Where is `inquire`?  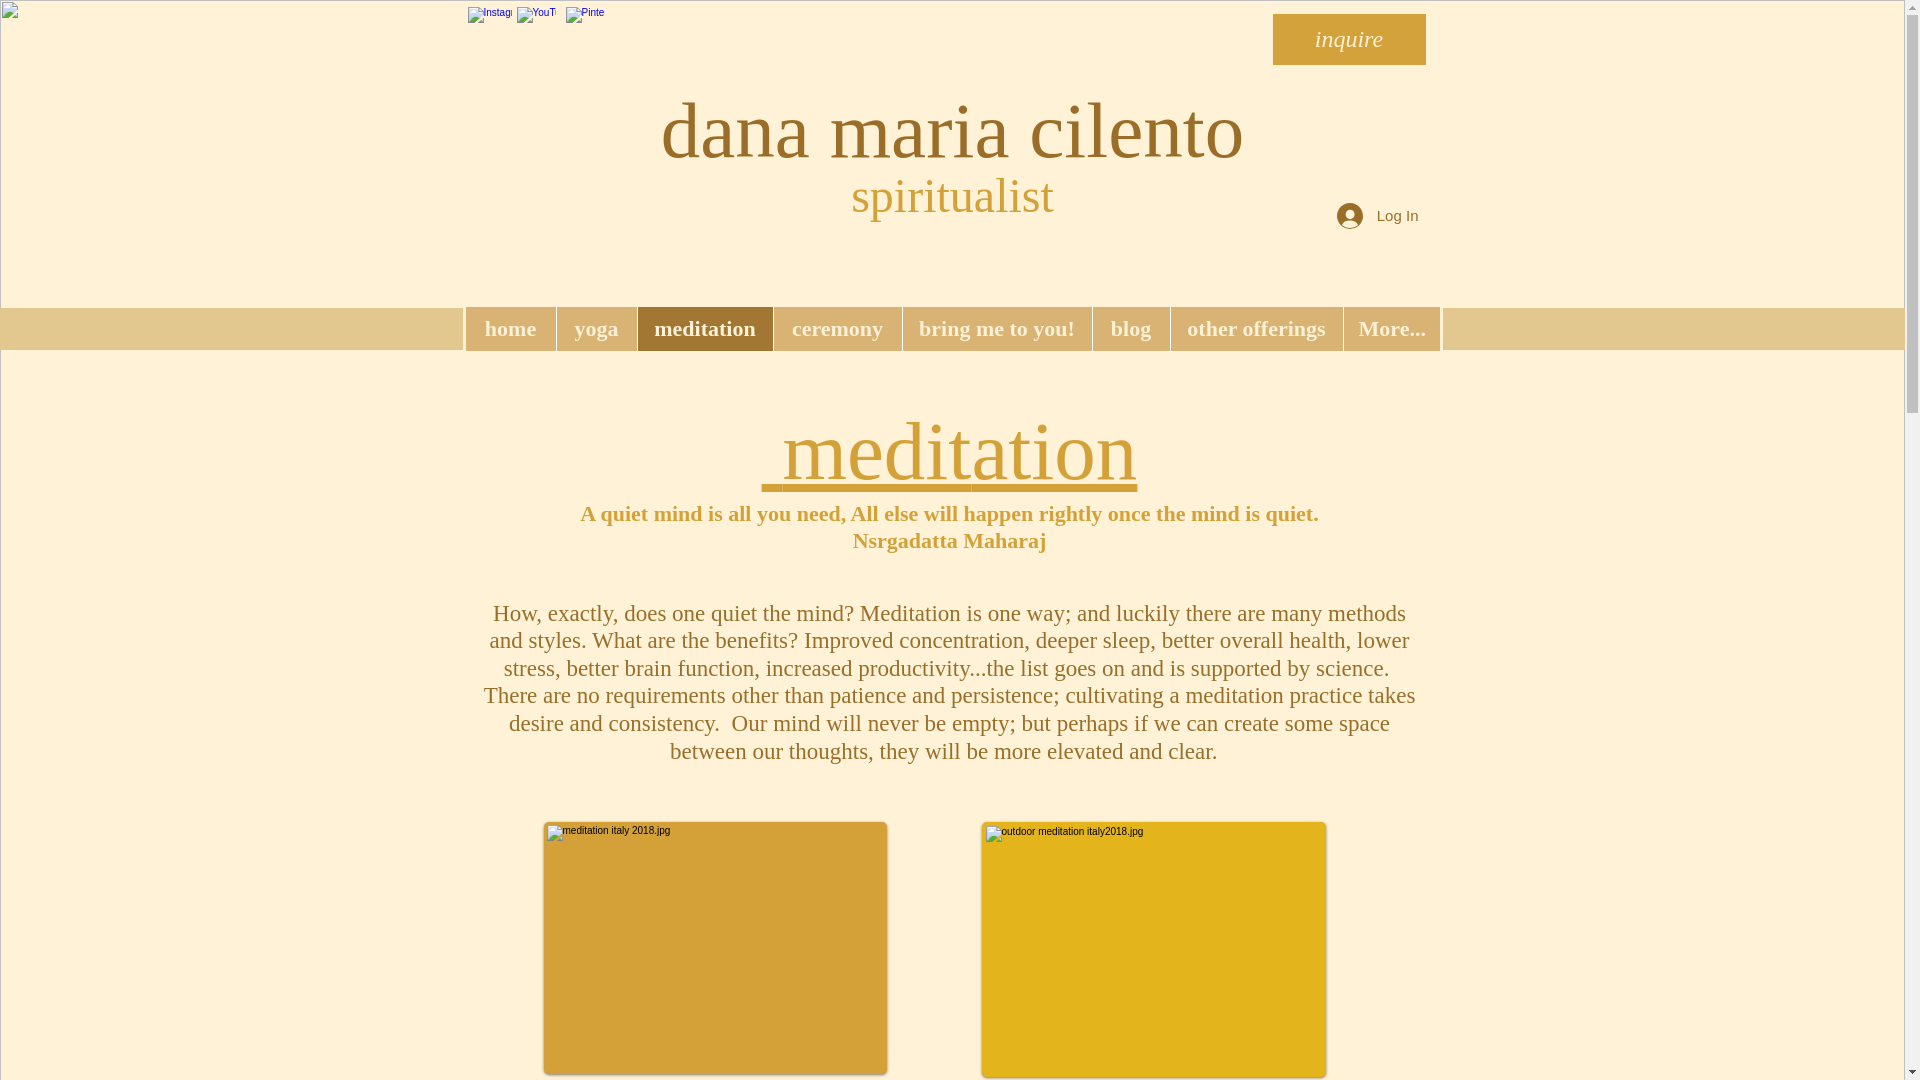 inquire is located at coordinates (1348, 39).